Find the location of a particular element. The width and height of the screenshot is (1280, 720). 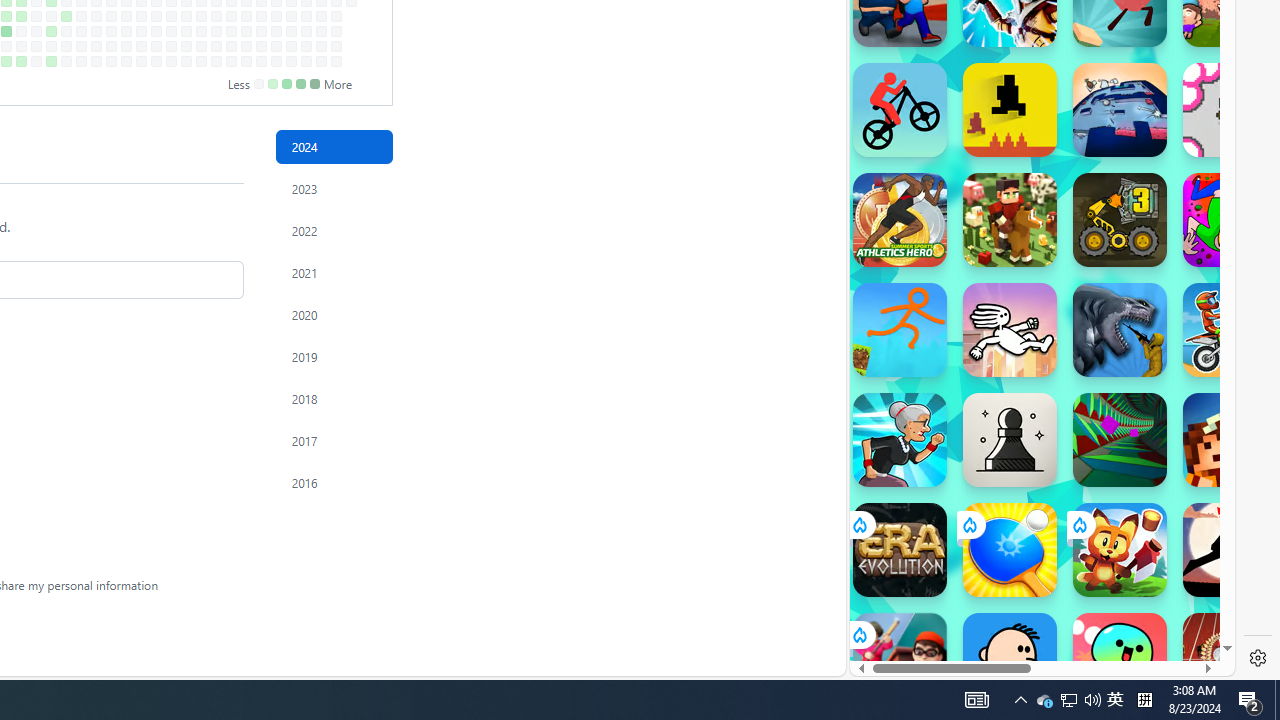

No contributions on October 10th. is located at coordinates (171, 30).